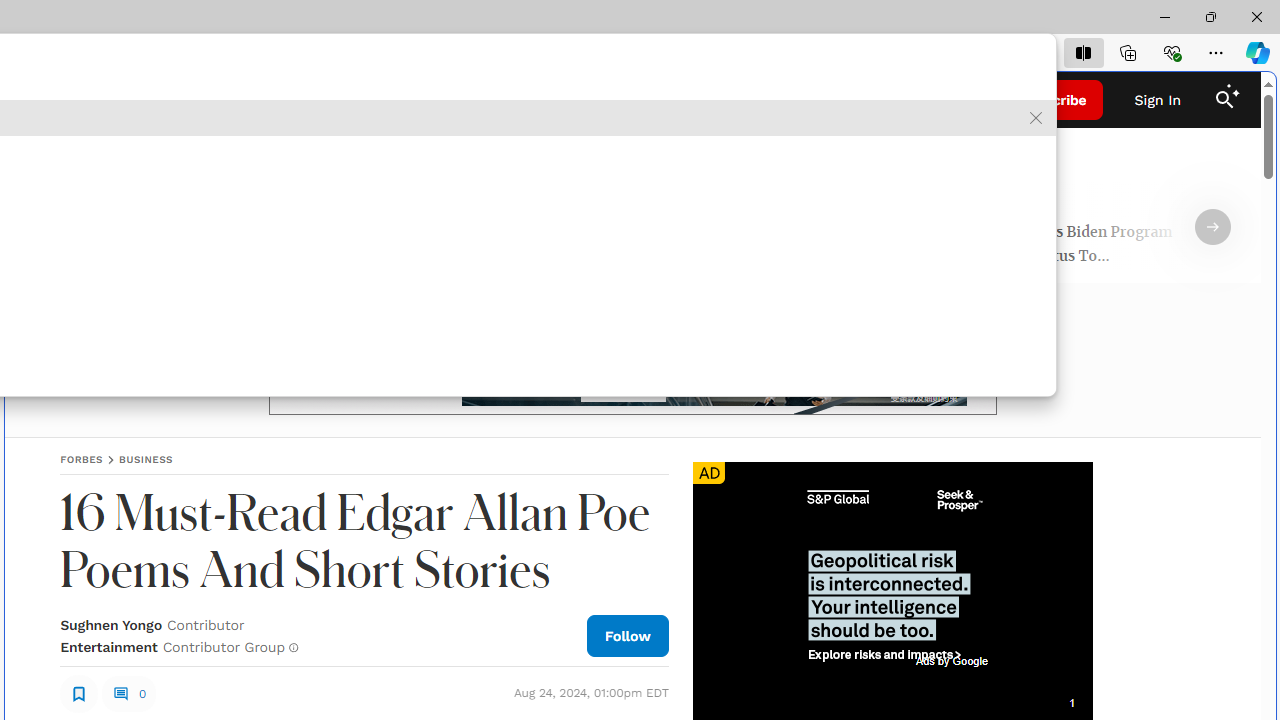  I want to click on Sughnen Yongo, so click(111, 624).